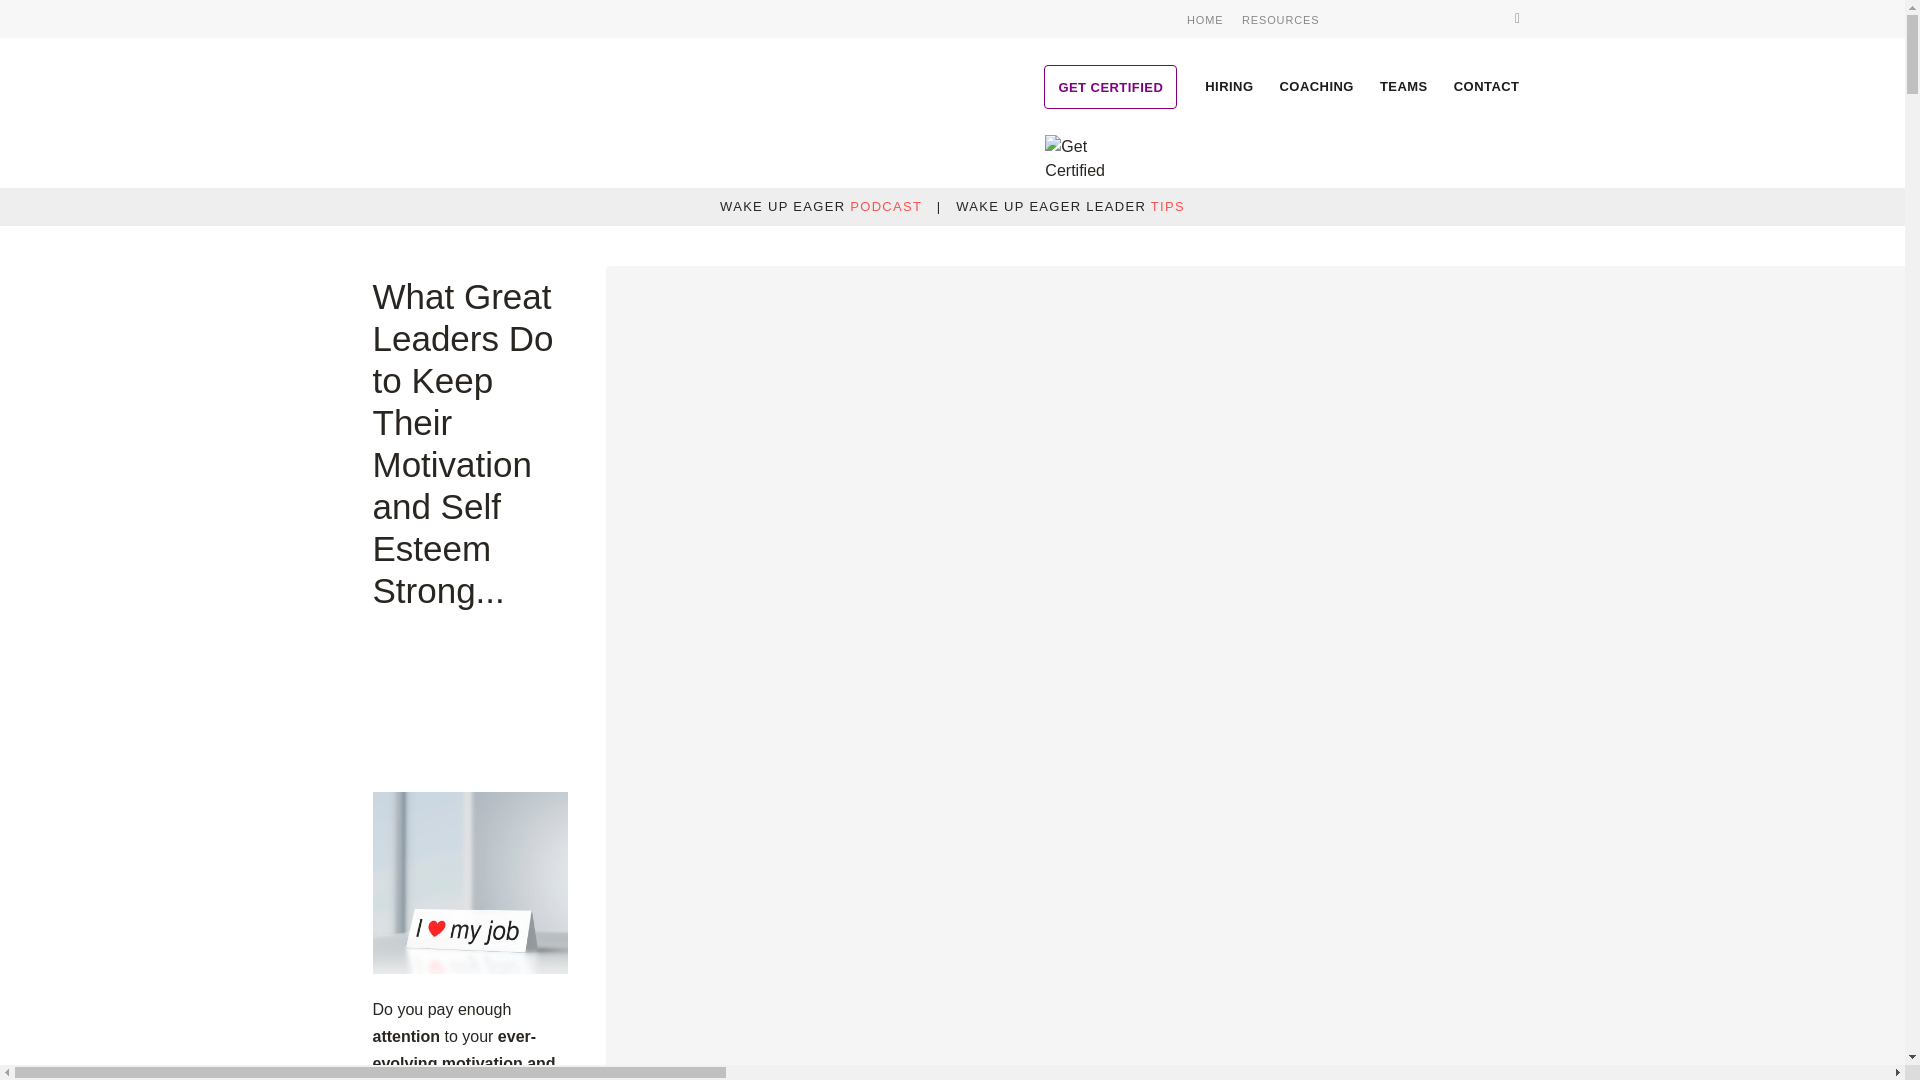 The width and height of the screenshot is (1920, 1080). What do you see at coordinates (1464, 18) in the screenshot?
I see `Priceless Professional RSS Feed` at bounding box center [1464, 18].